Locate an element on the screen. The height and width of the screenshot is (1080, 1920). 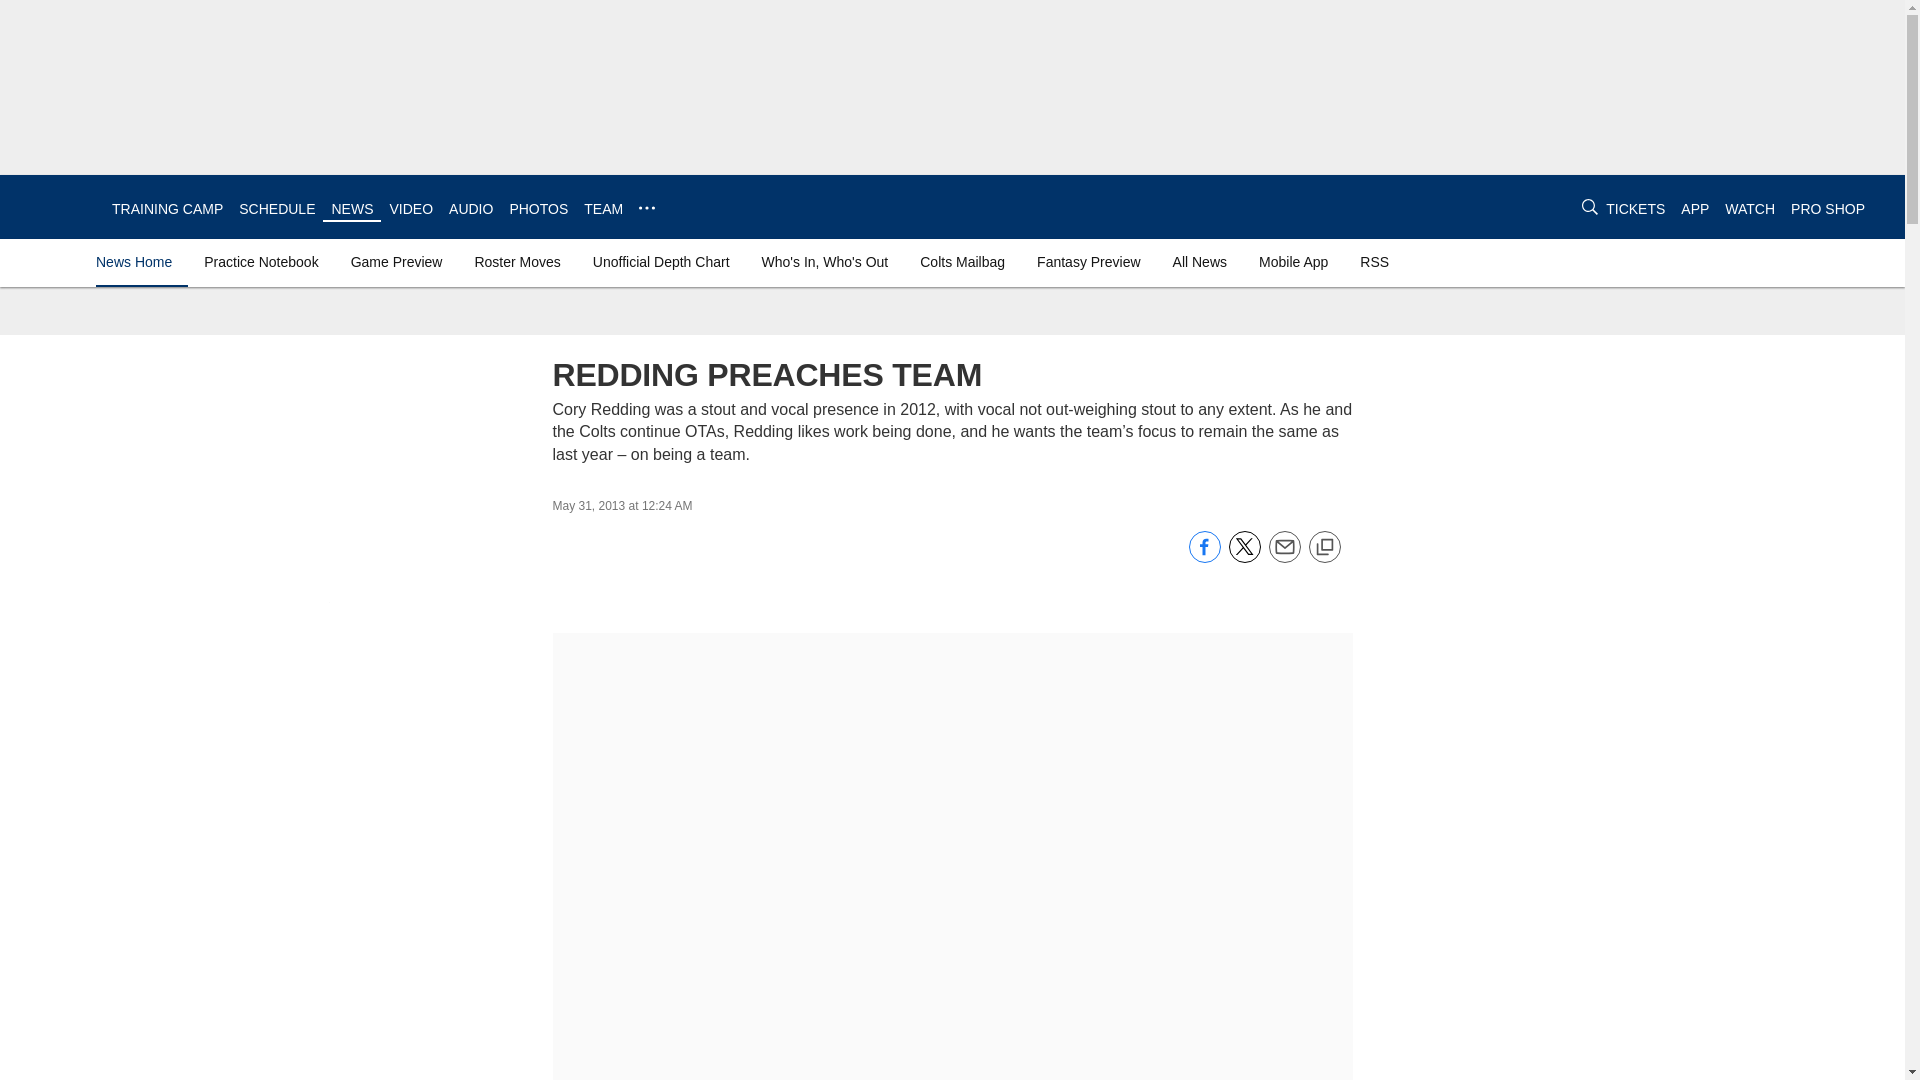
Game Preview is located at coordinates (397, 262).